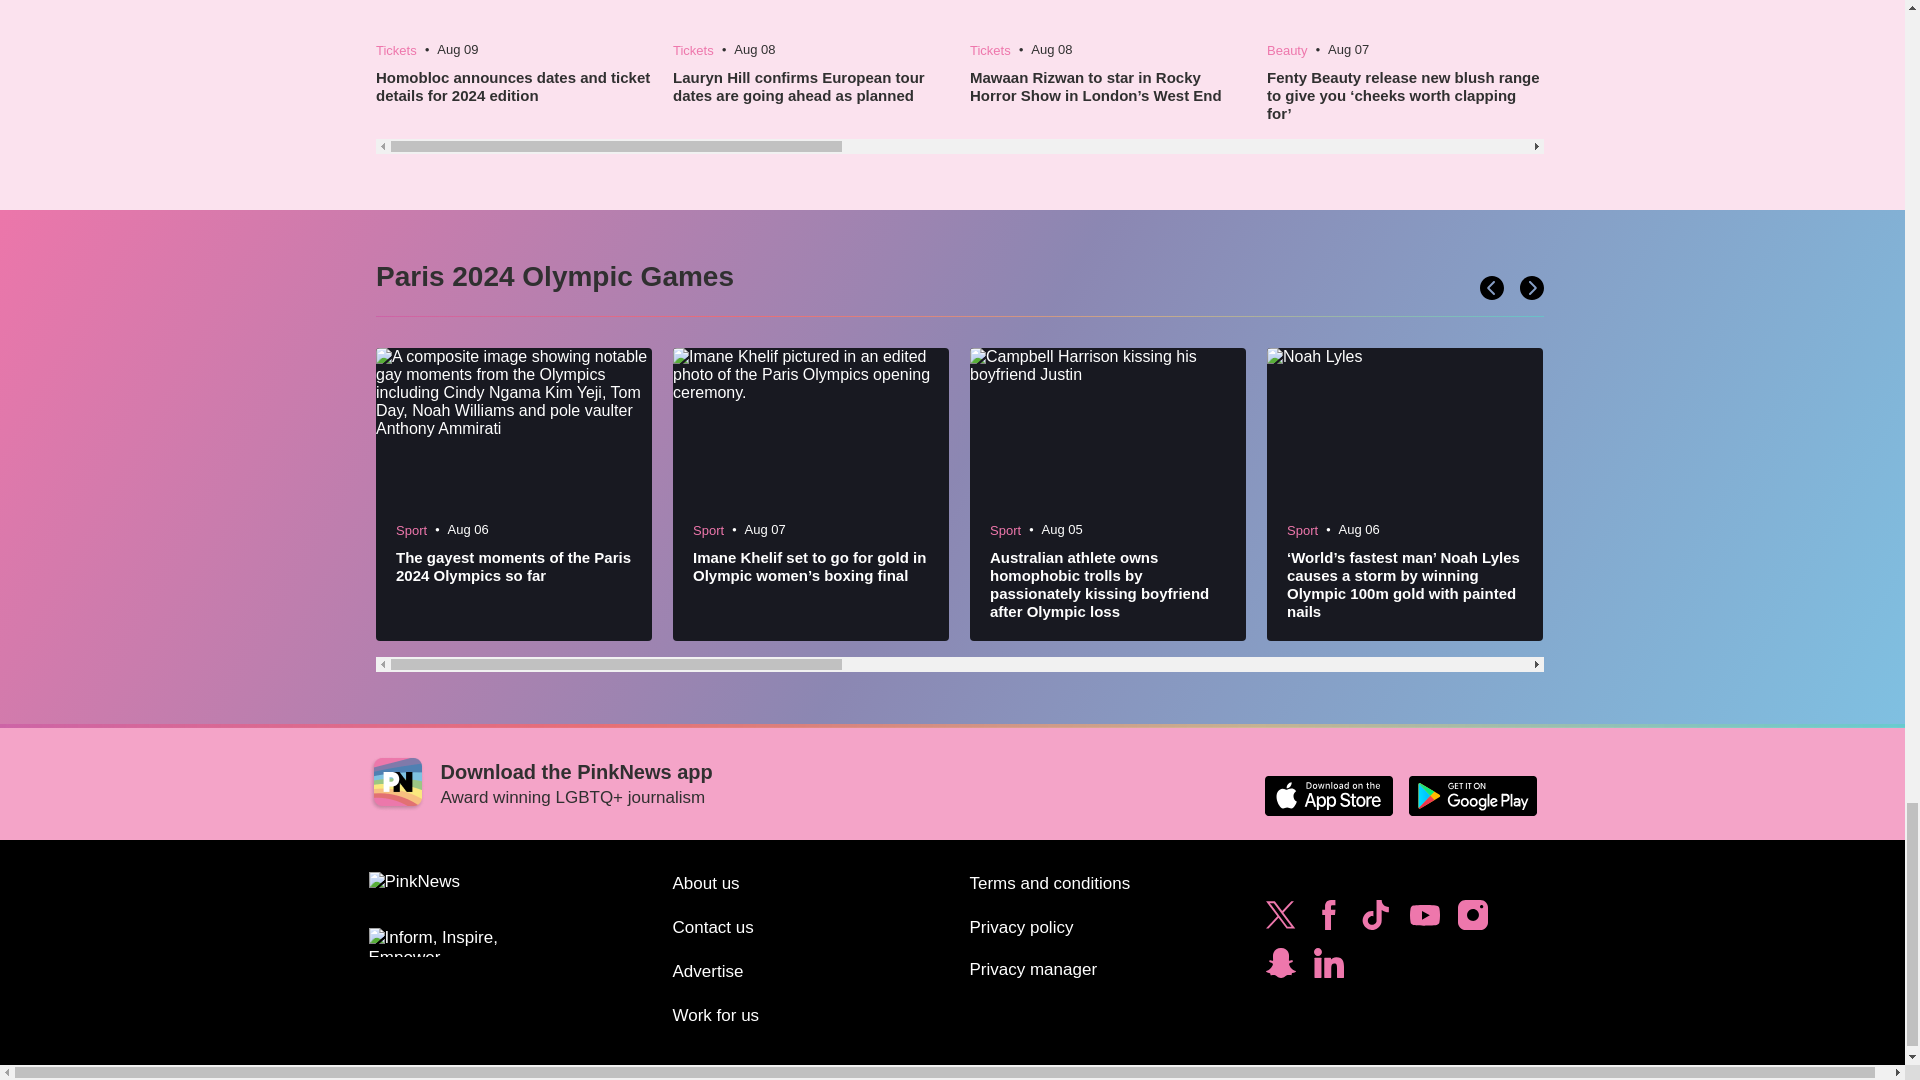  I want to click on Follow PinkNews on TikTok, so click(1375, 920).